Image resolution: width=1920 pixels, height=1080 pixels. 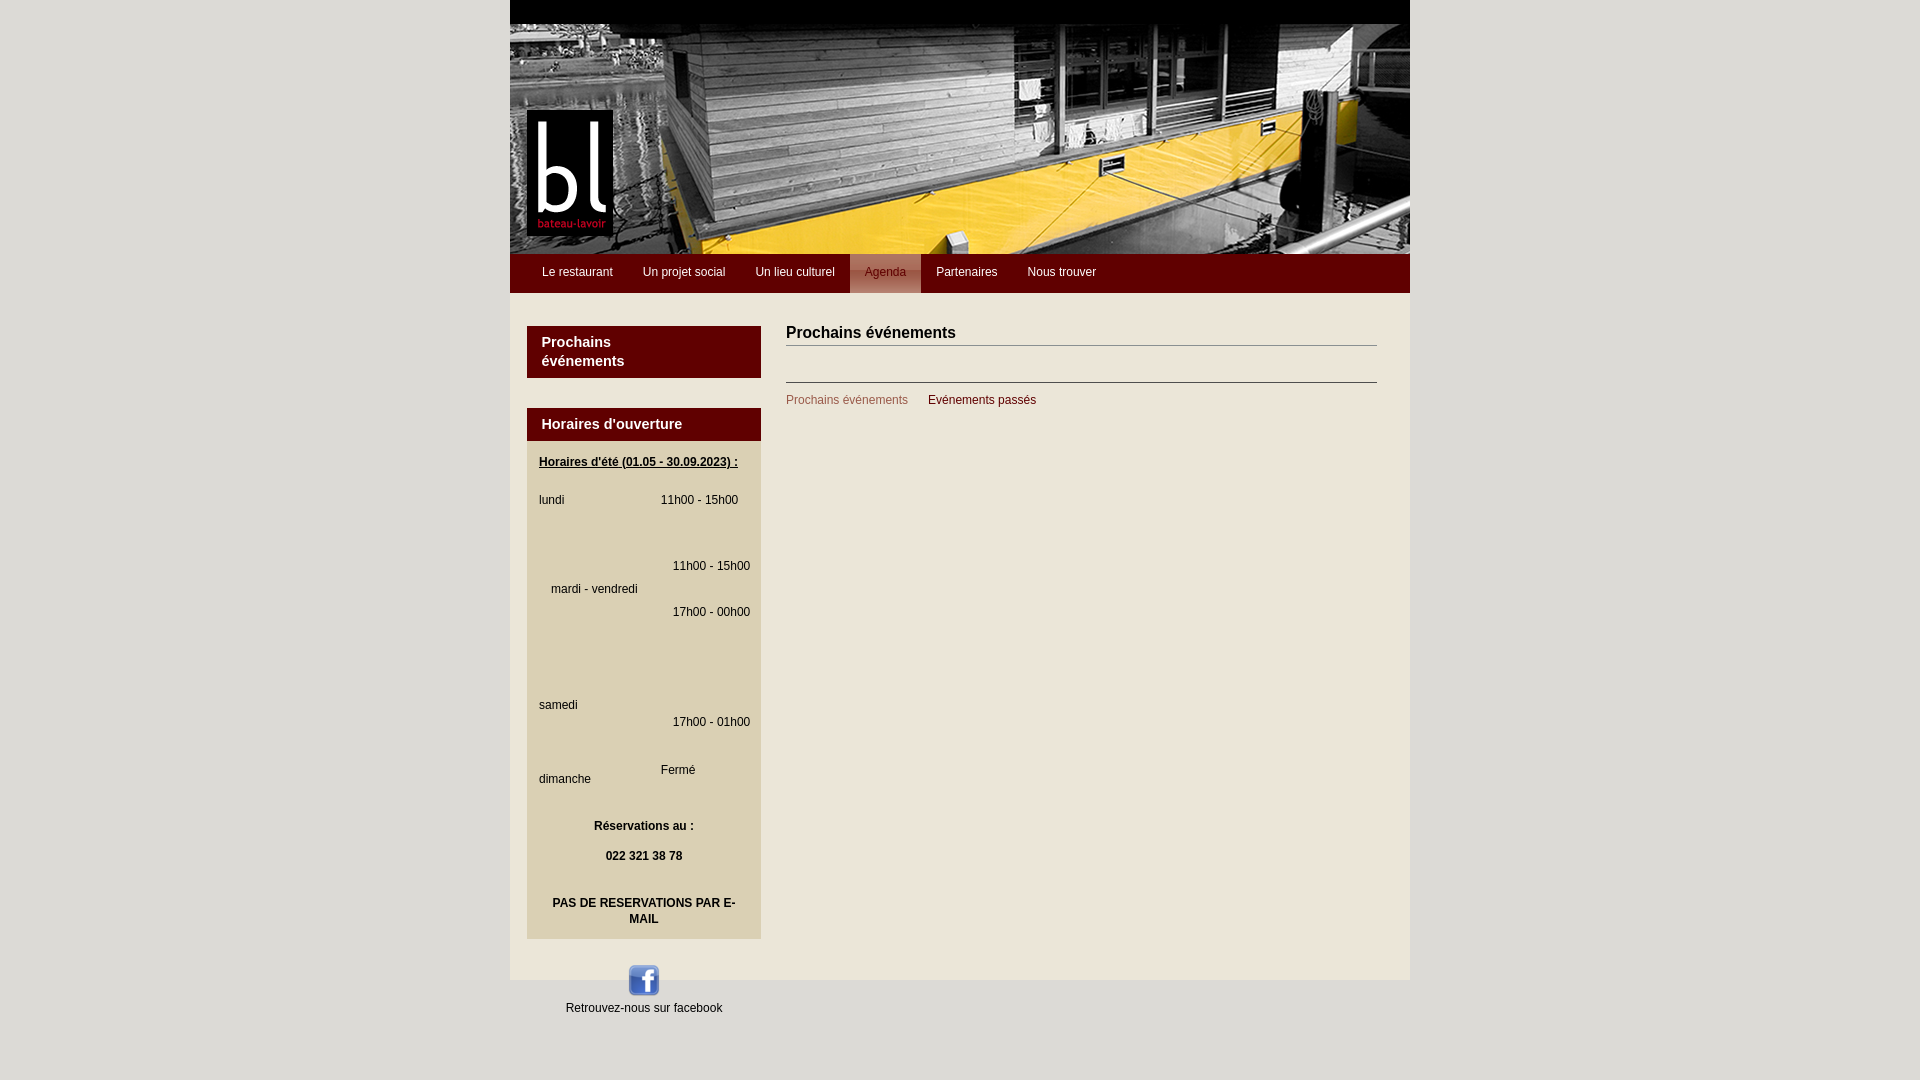 What do you see at coordinates (570, 232) in the screenshot?
I see `Le restaurant` at bounding box center [570, 232].